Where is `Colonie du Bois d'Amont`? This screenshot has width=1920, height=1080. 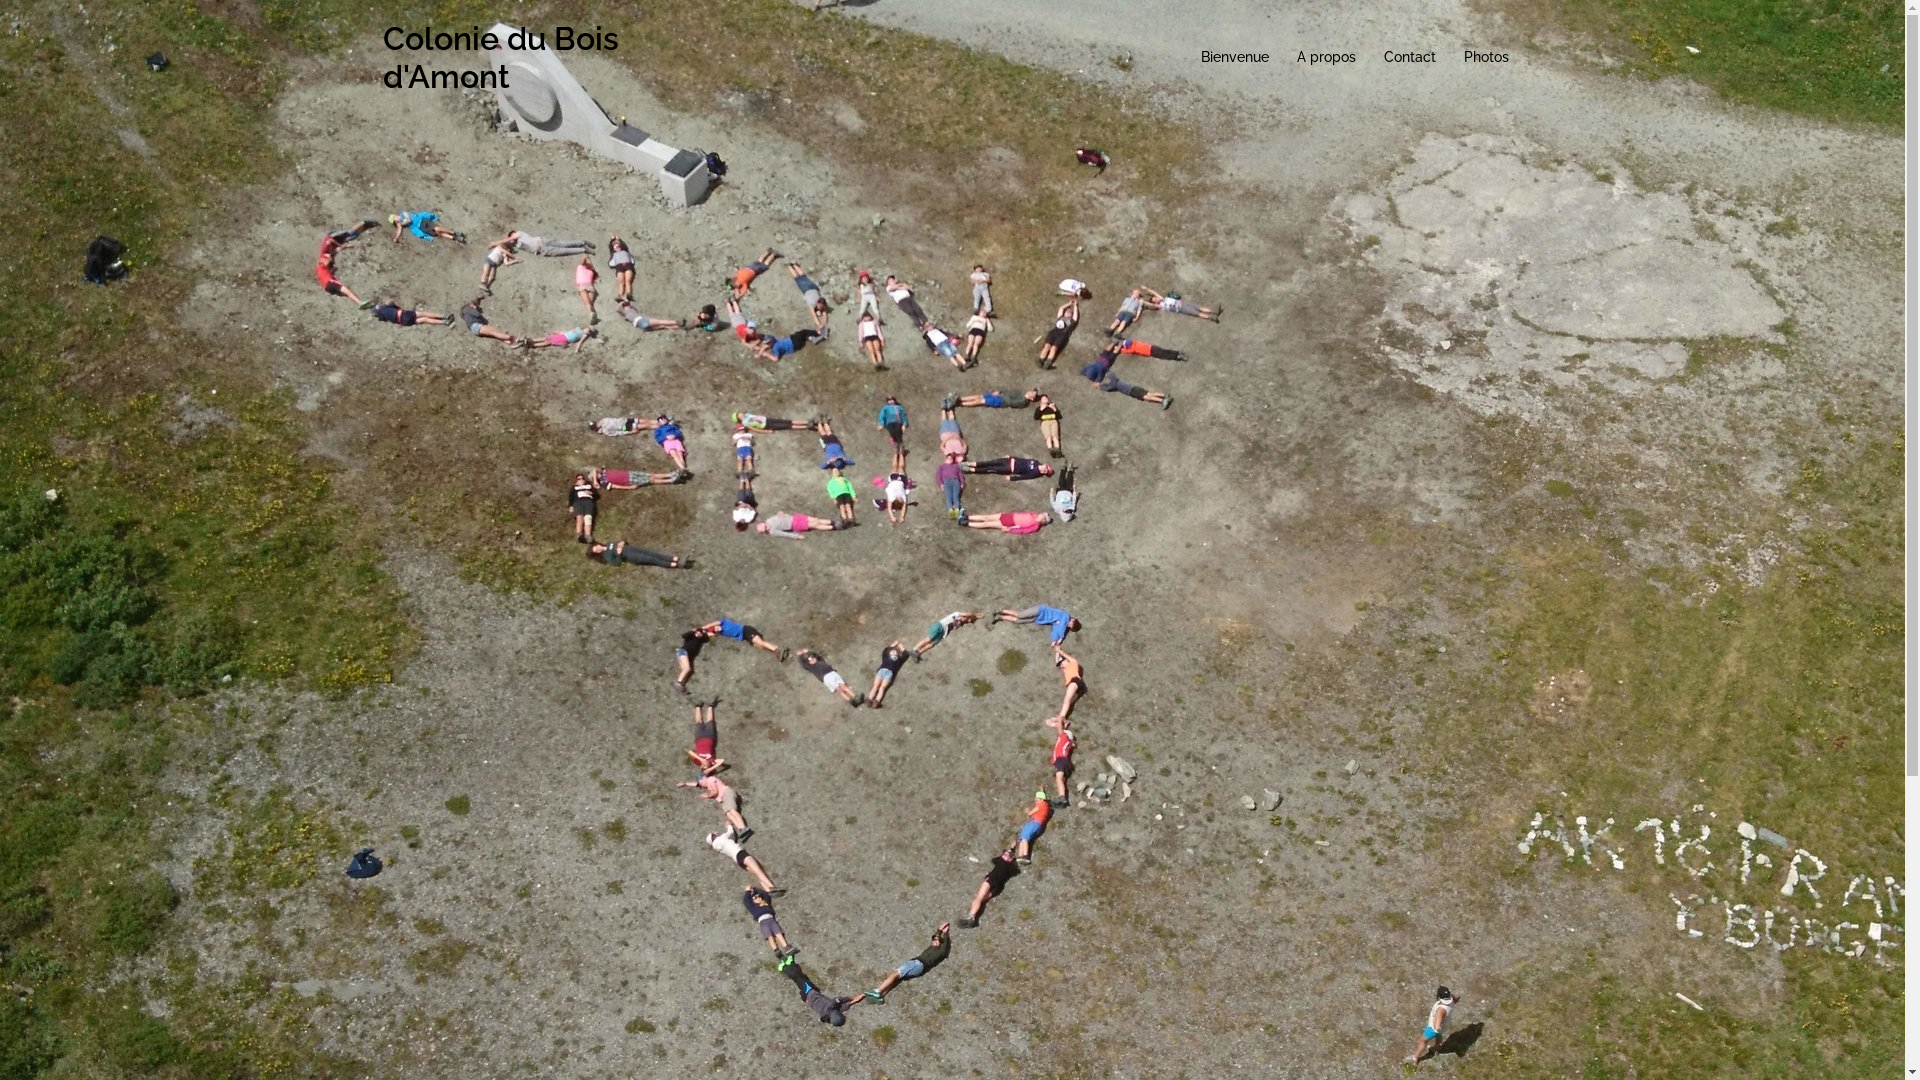 Colonie du Bois d'Amont is located at coordinates (500, 58).